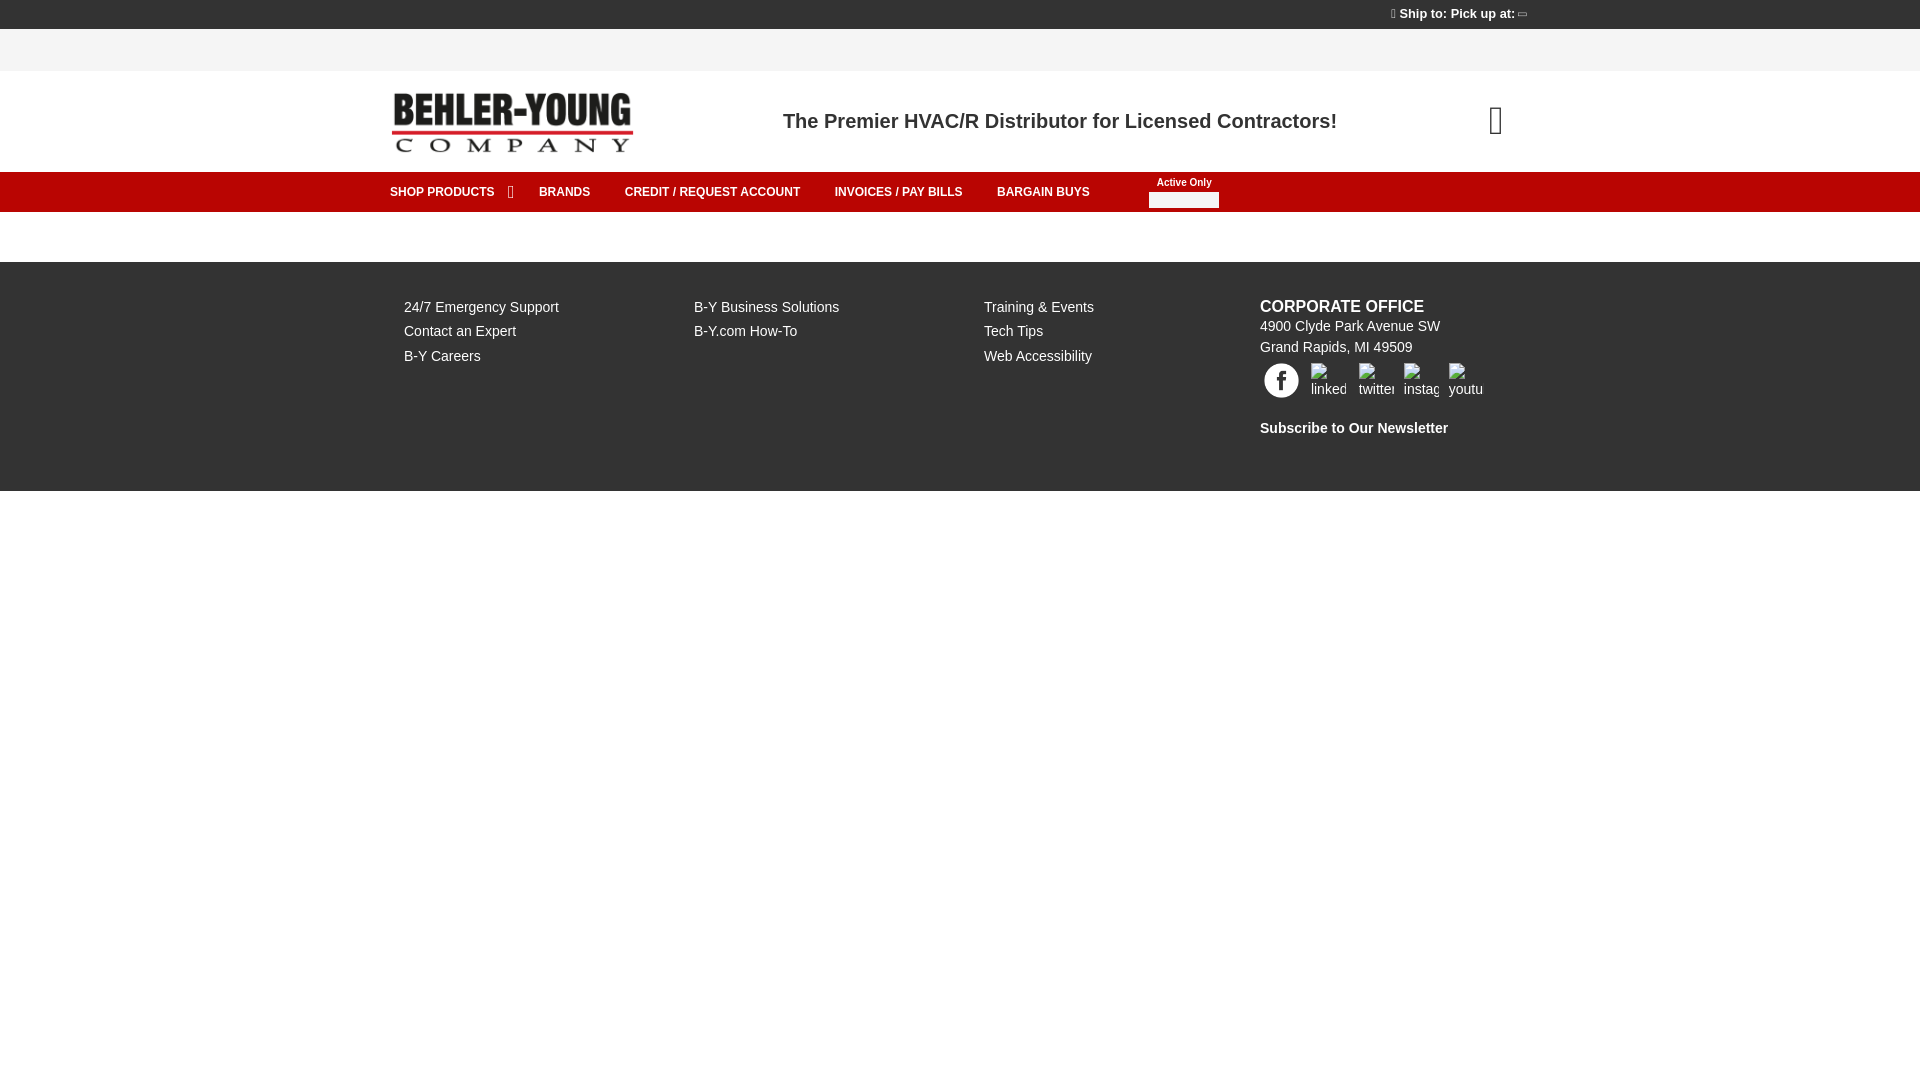 The image size is (1920, 1080). I want to click on Tech Tips, so click(1012, 330).